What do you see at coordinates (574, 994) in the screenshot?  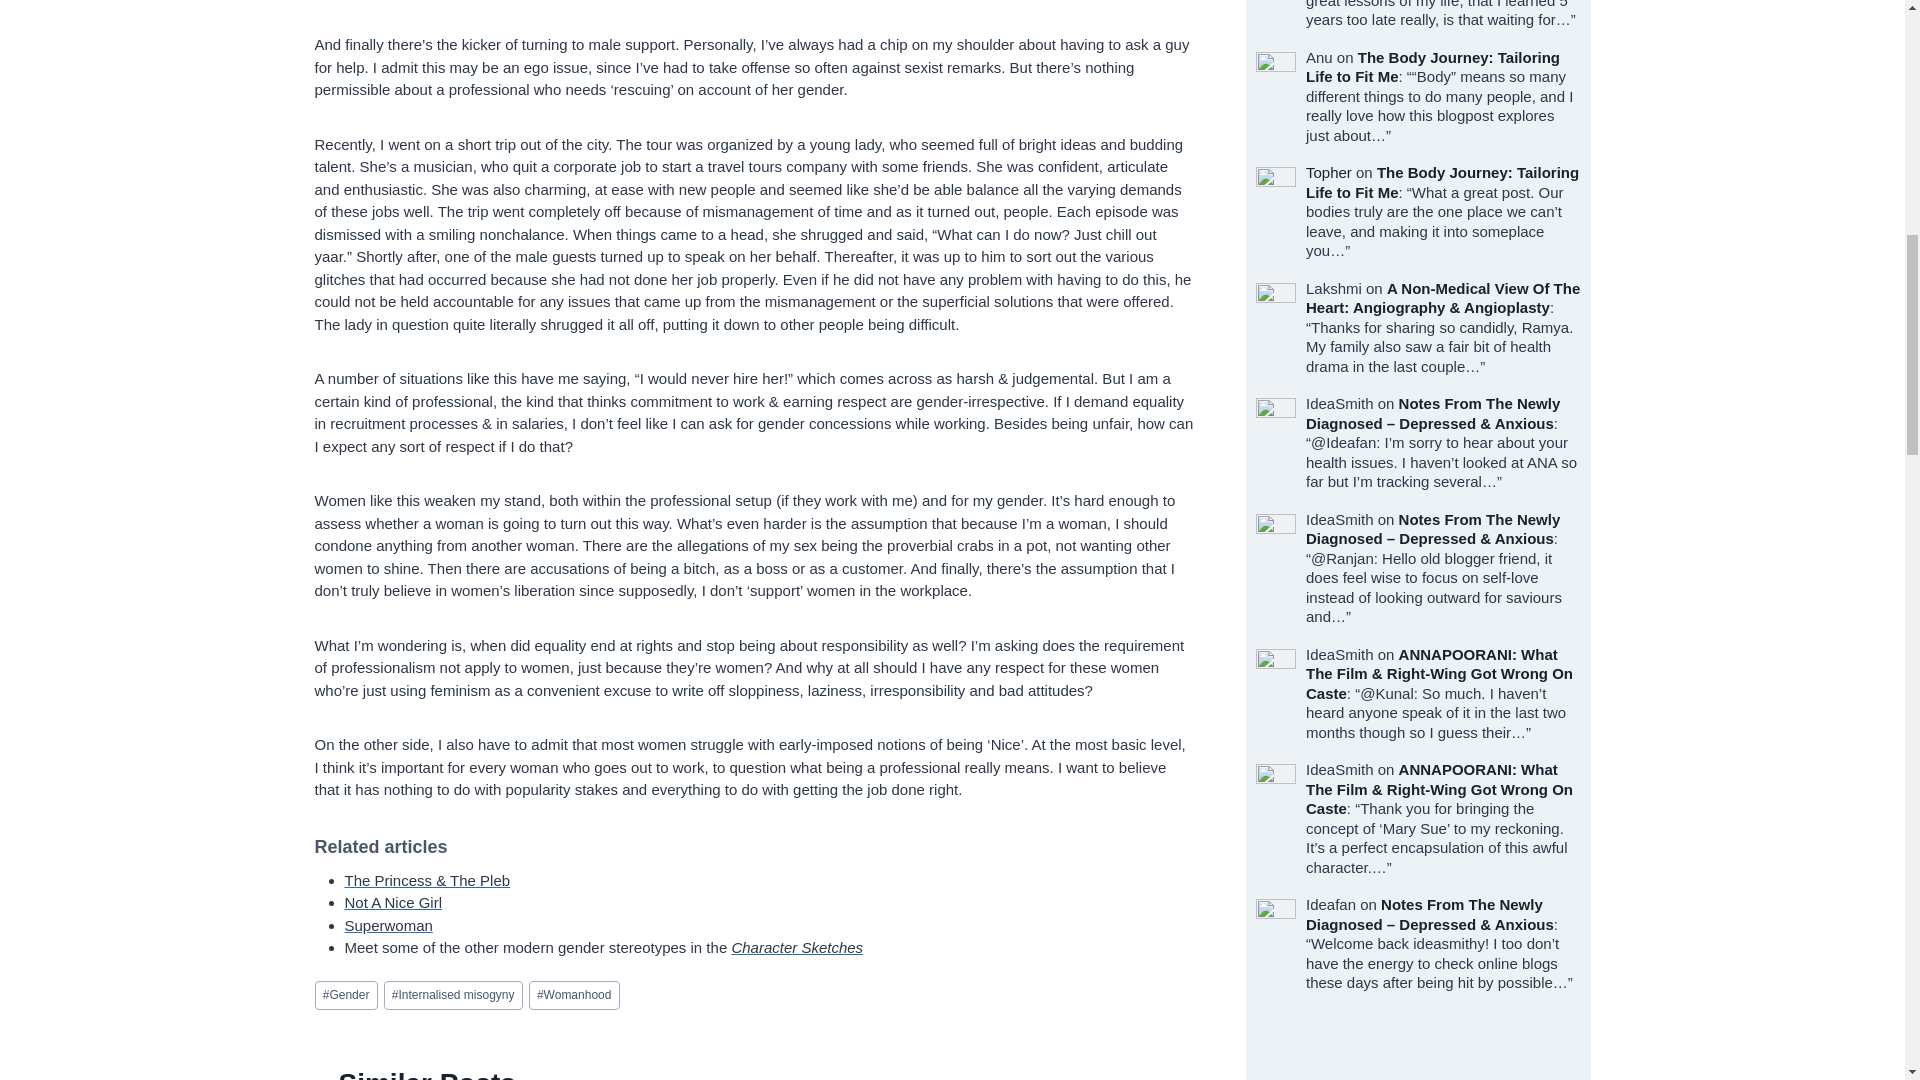 I see `Womanhood` at bounding box center [574, 994].